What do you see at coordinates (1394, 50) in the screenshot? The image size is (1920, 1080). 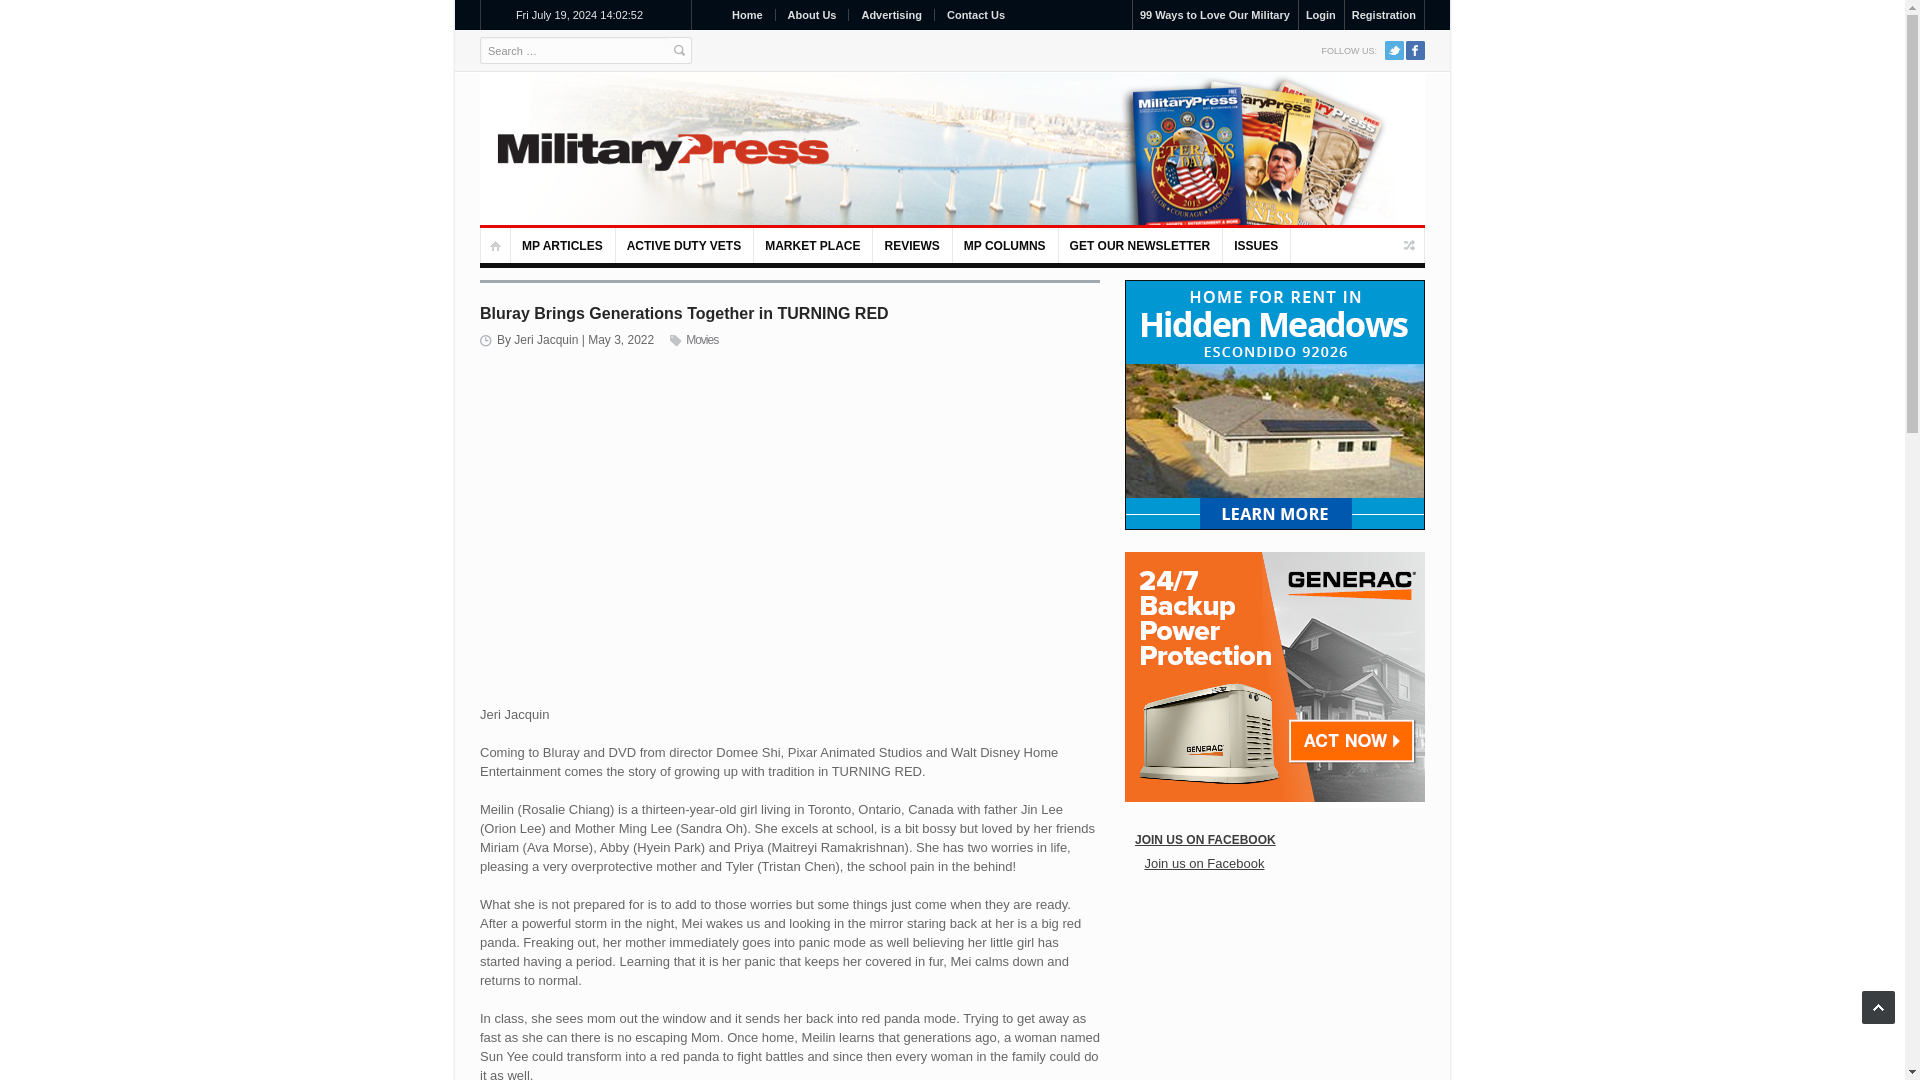 I see `Twitter` at bounding box center [1394, 50].